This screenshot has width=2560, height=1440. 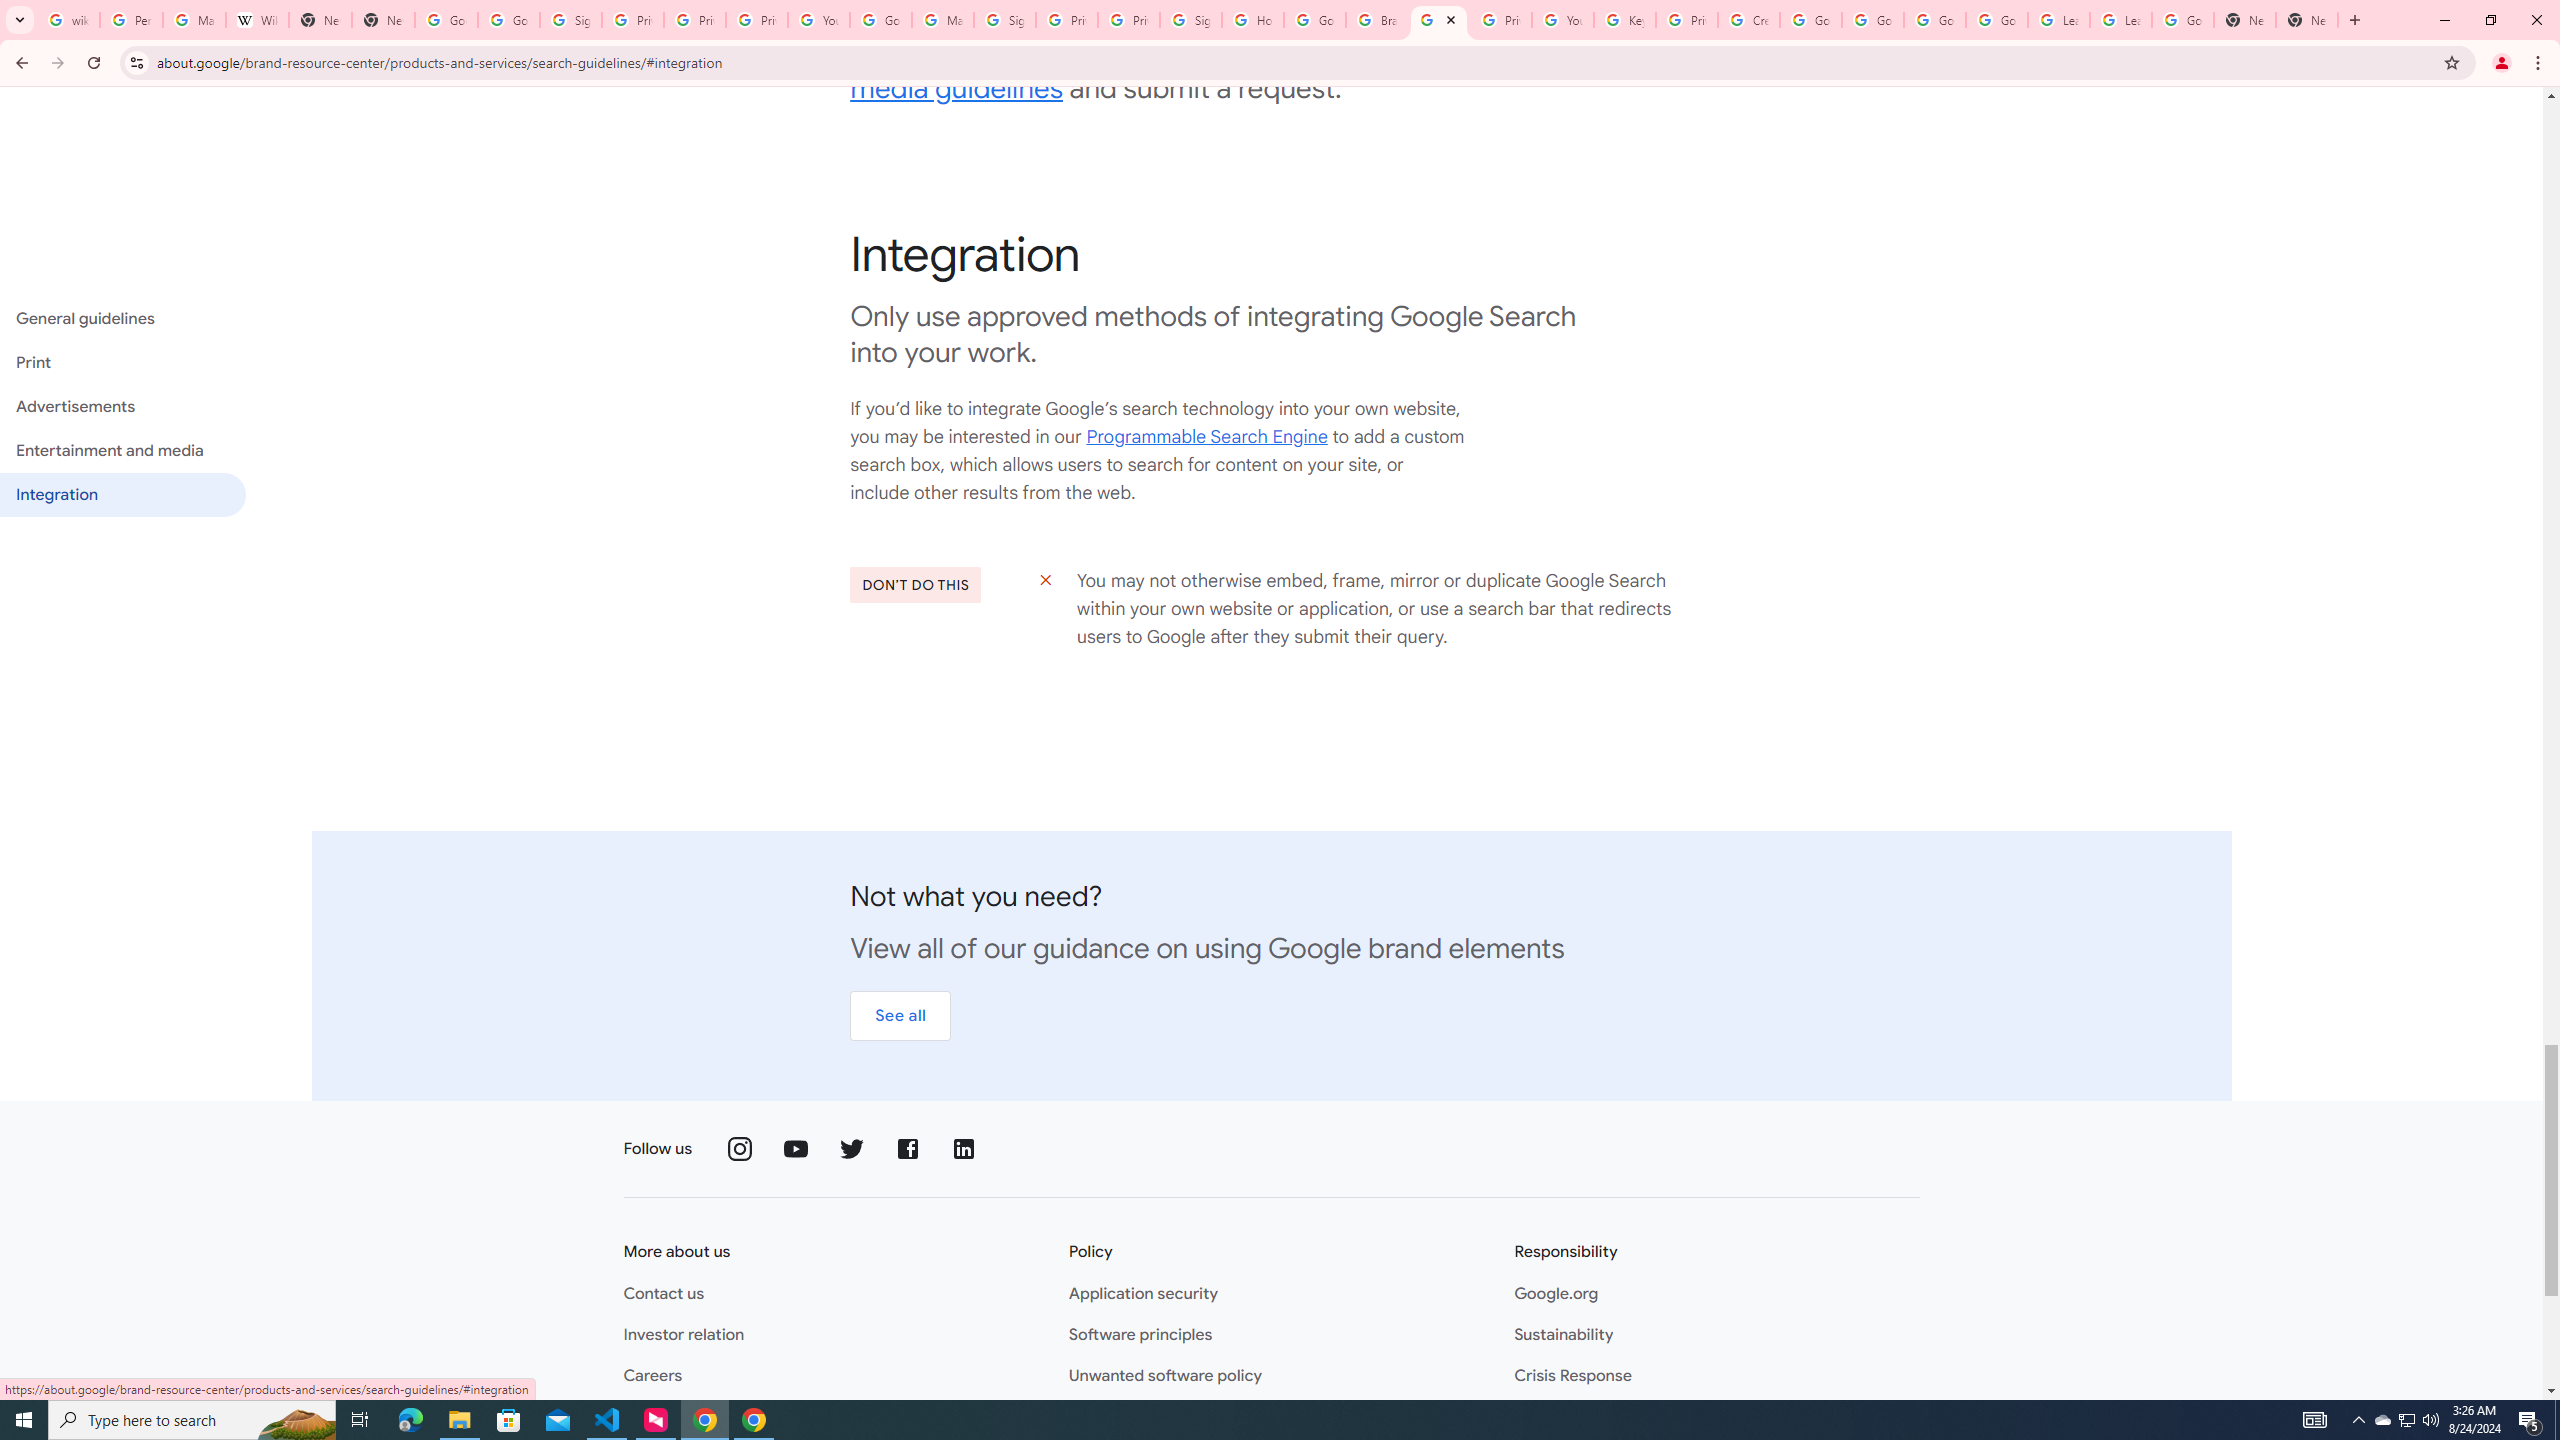 I want to click on Careers, so click(x=652, y=1376).